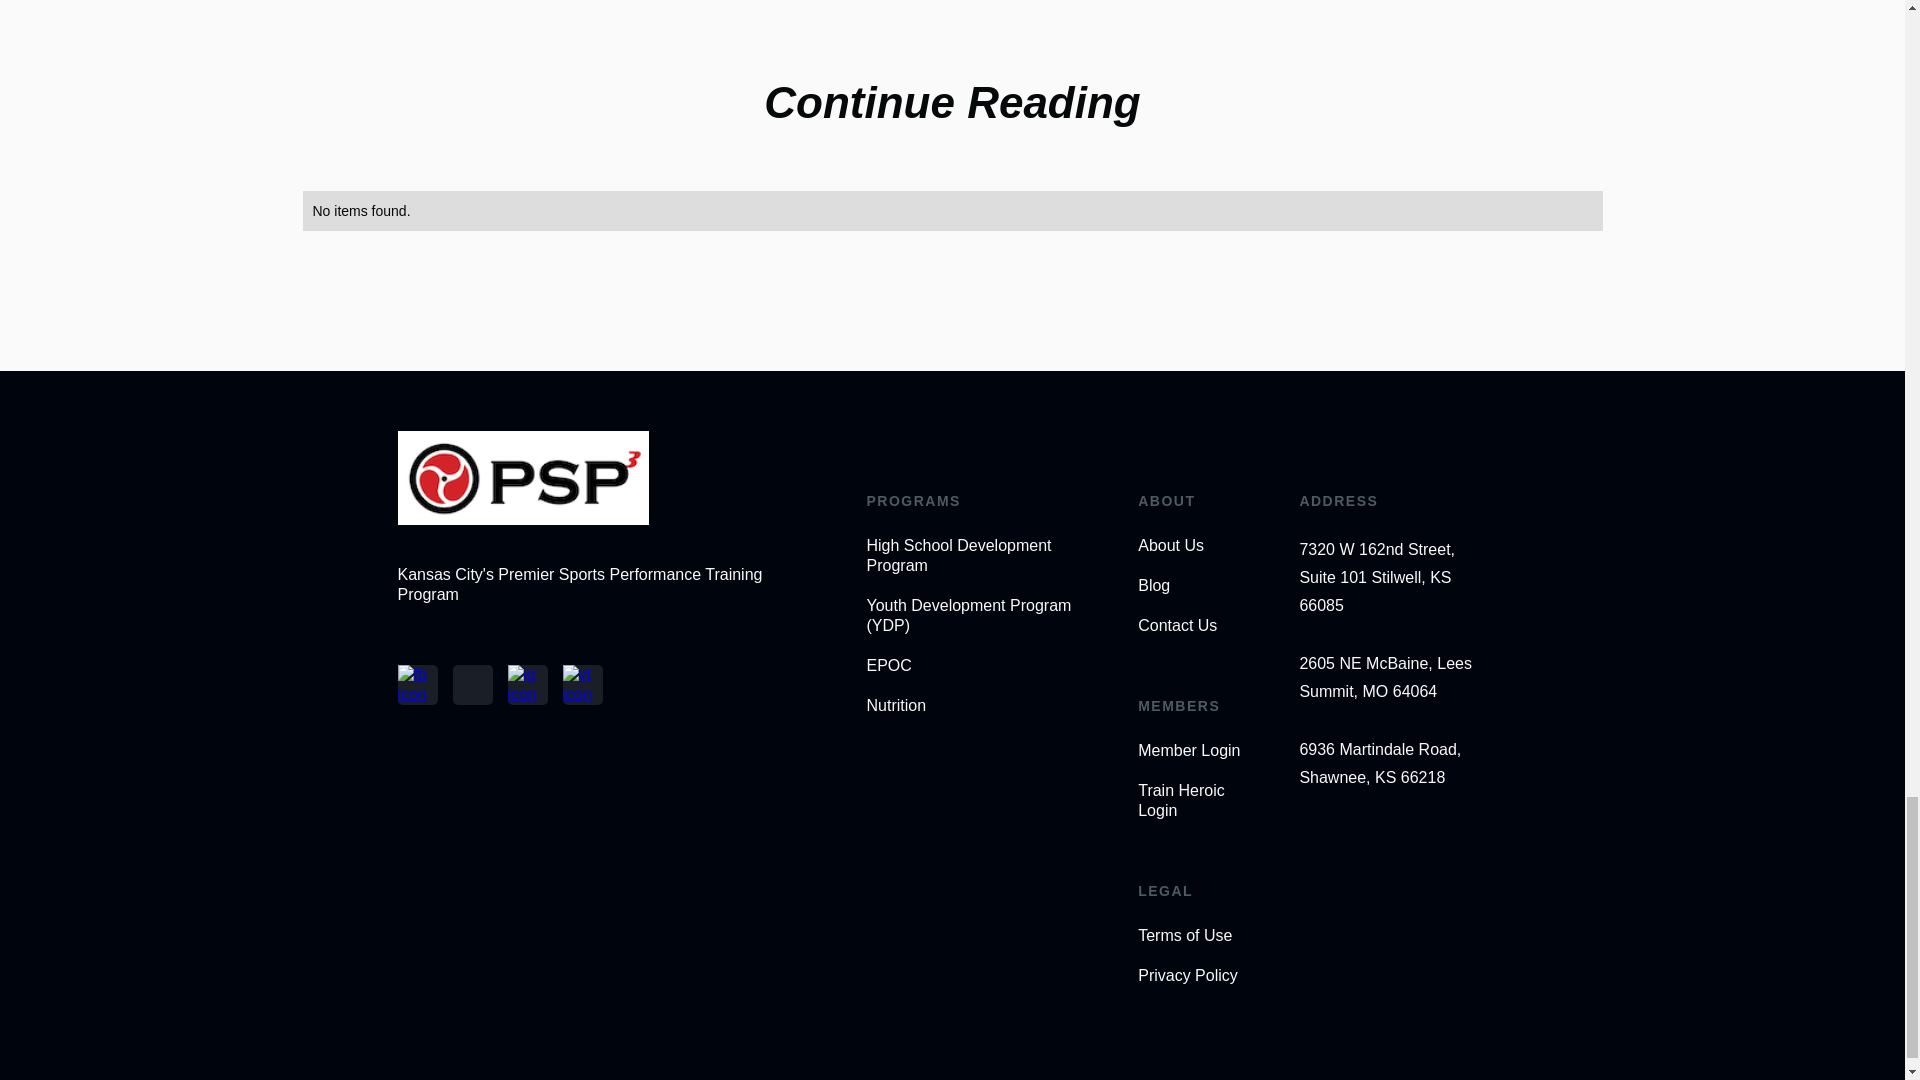 The image size is (1920, 1080). I want to click on High School Development Program, so click(980, 555).